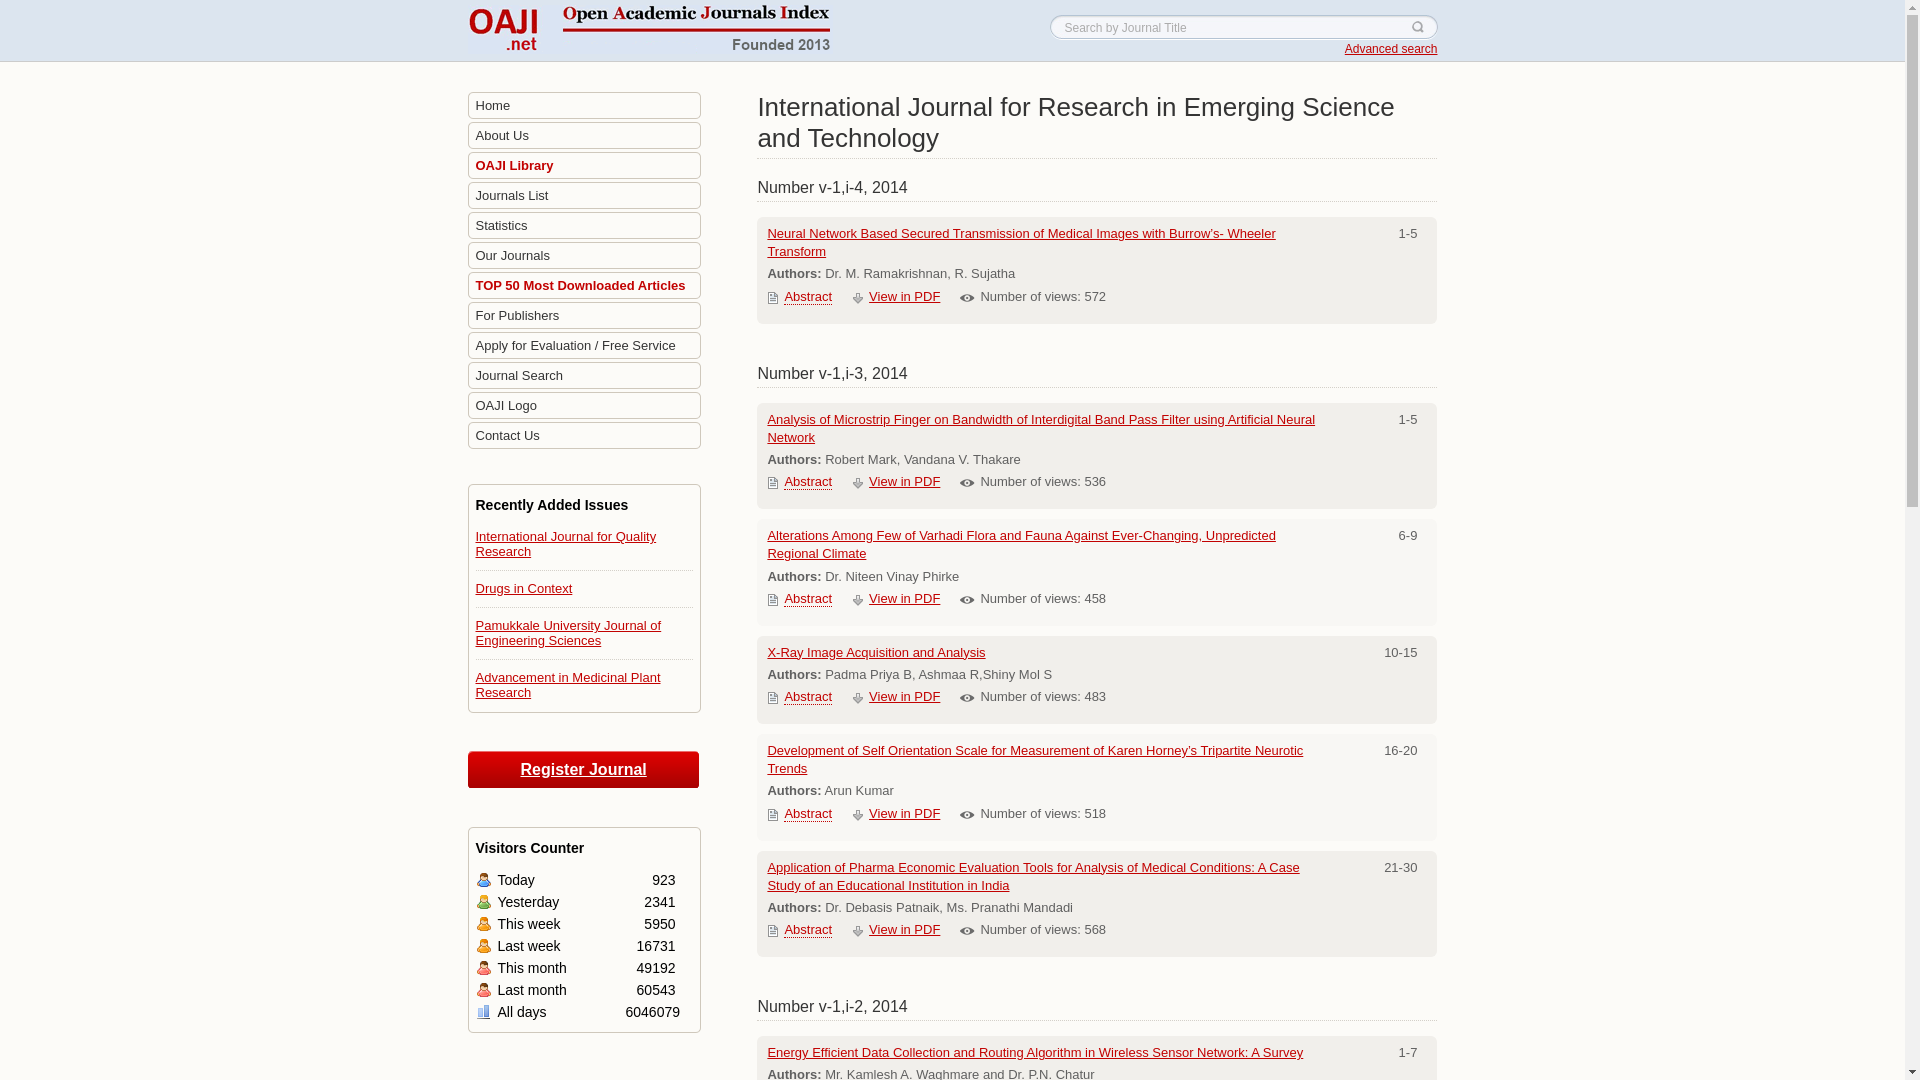  Describe the element at coordinates (1392, 49) in the screenshot. I see `Advanced search` at that location.